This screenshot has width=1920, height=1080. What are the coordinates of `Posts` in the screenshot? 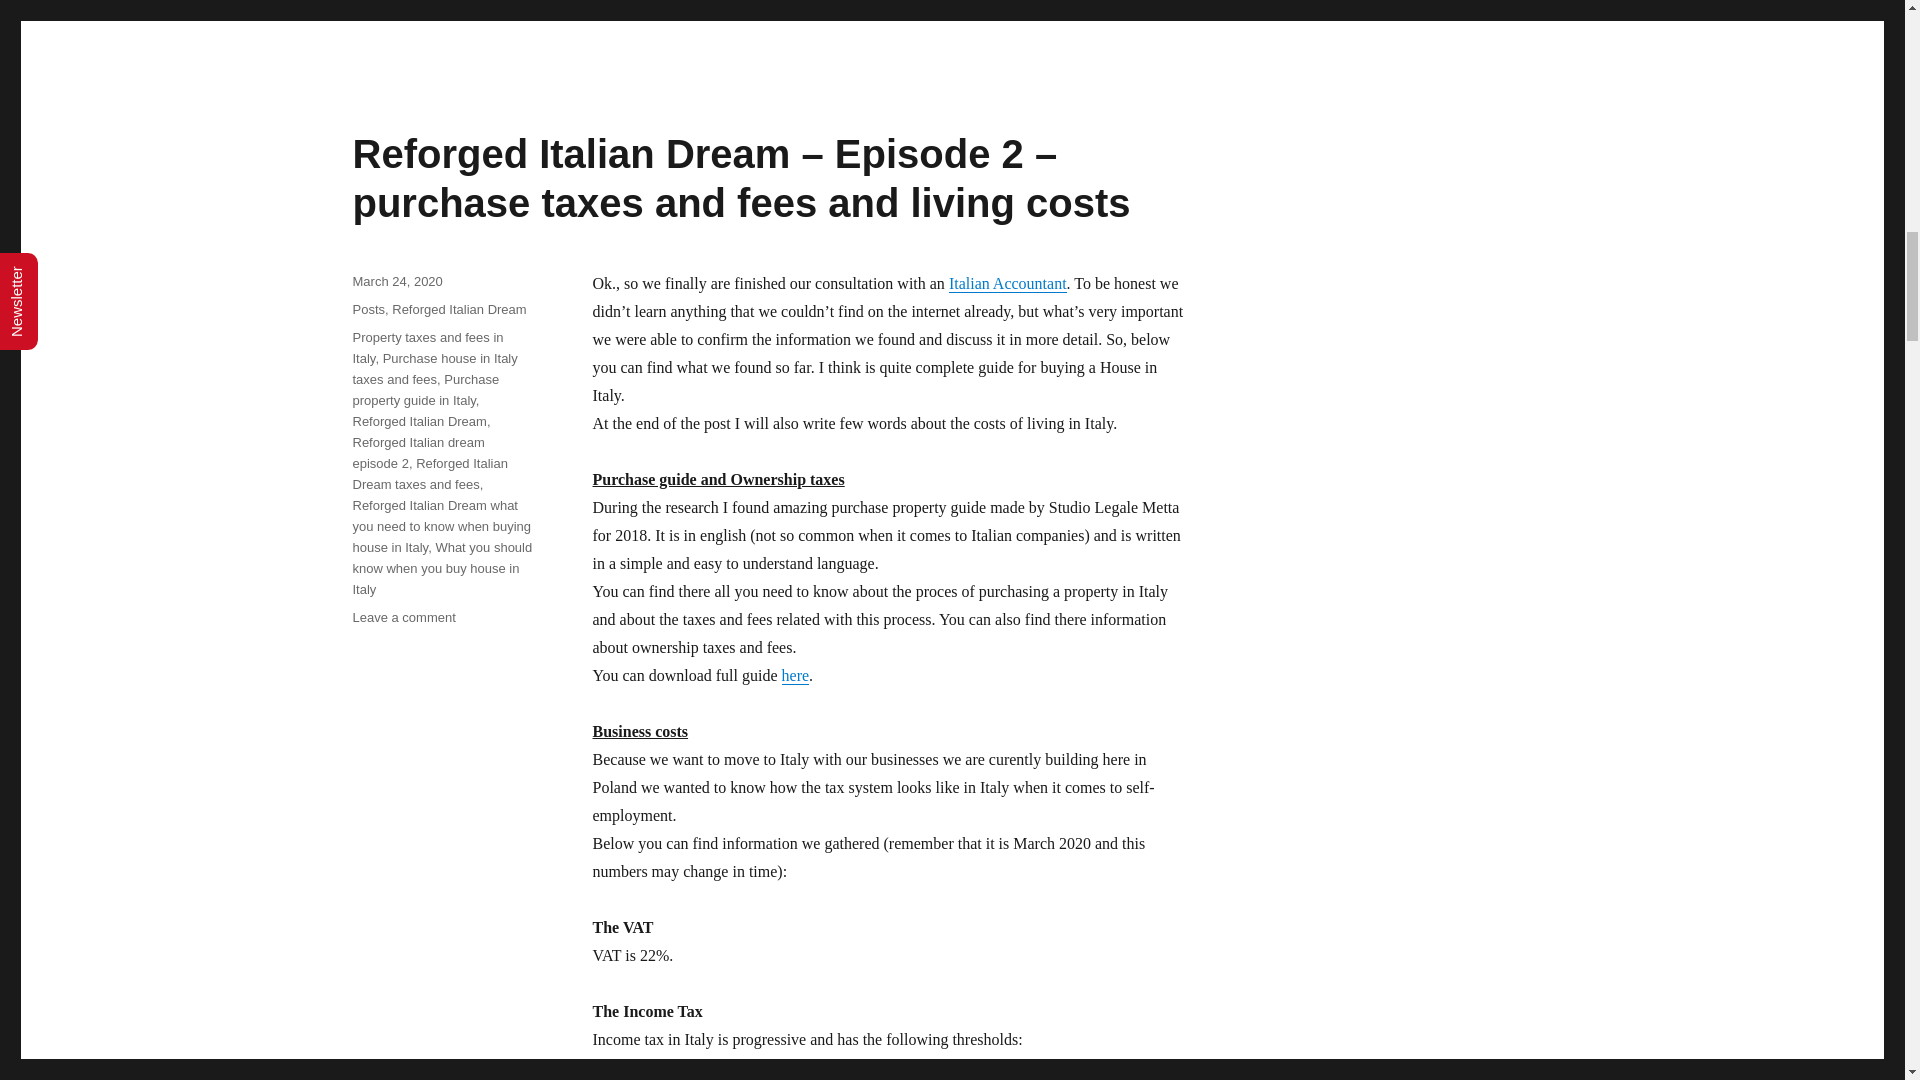 It's located at (368, 310).